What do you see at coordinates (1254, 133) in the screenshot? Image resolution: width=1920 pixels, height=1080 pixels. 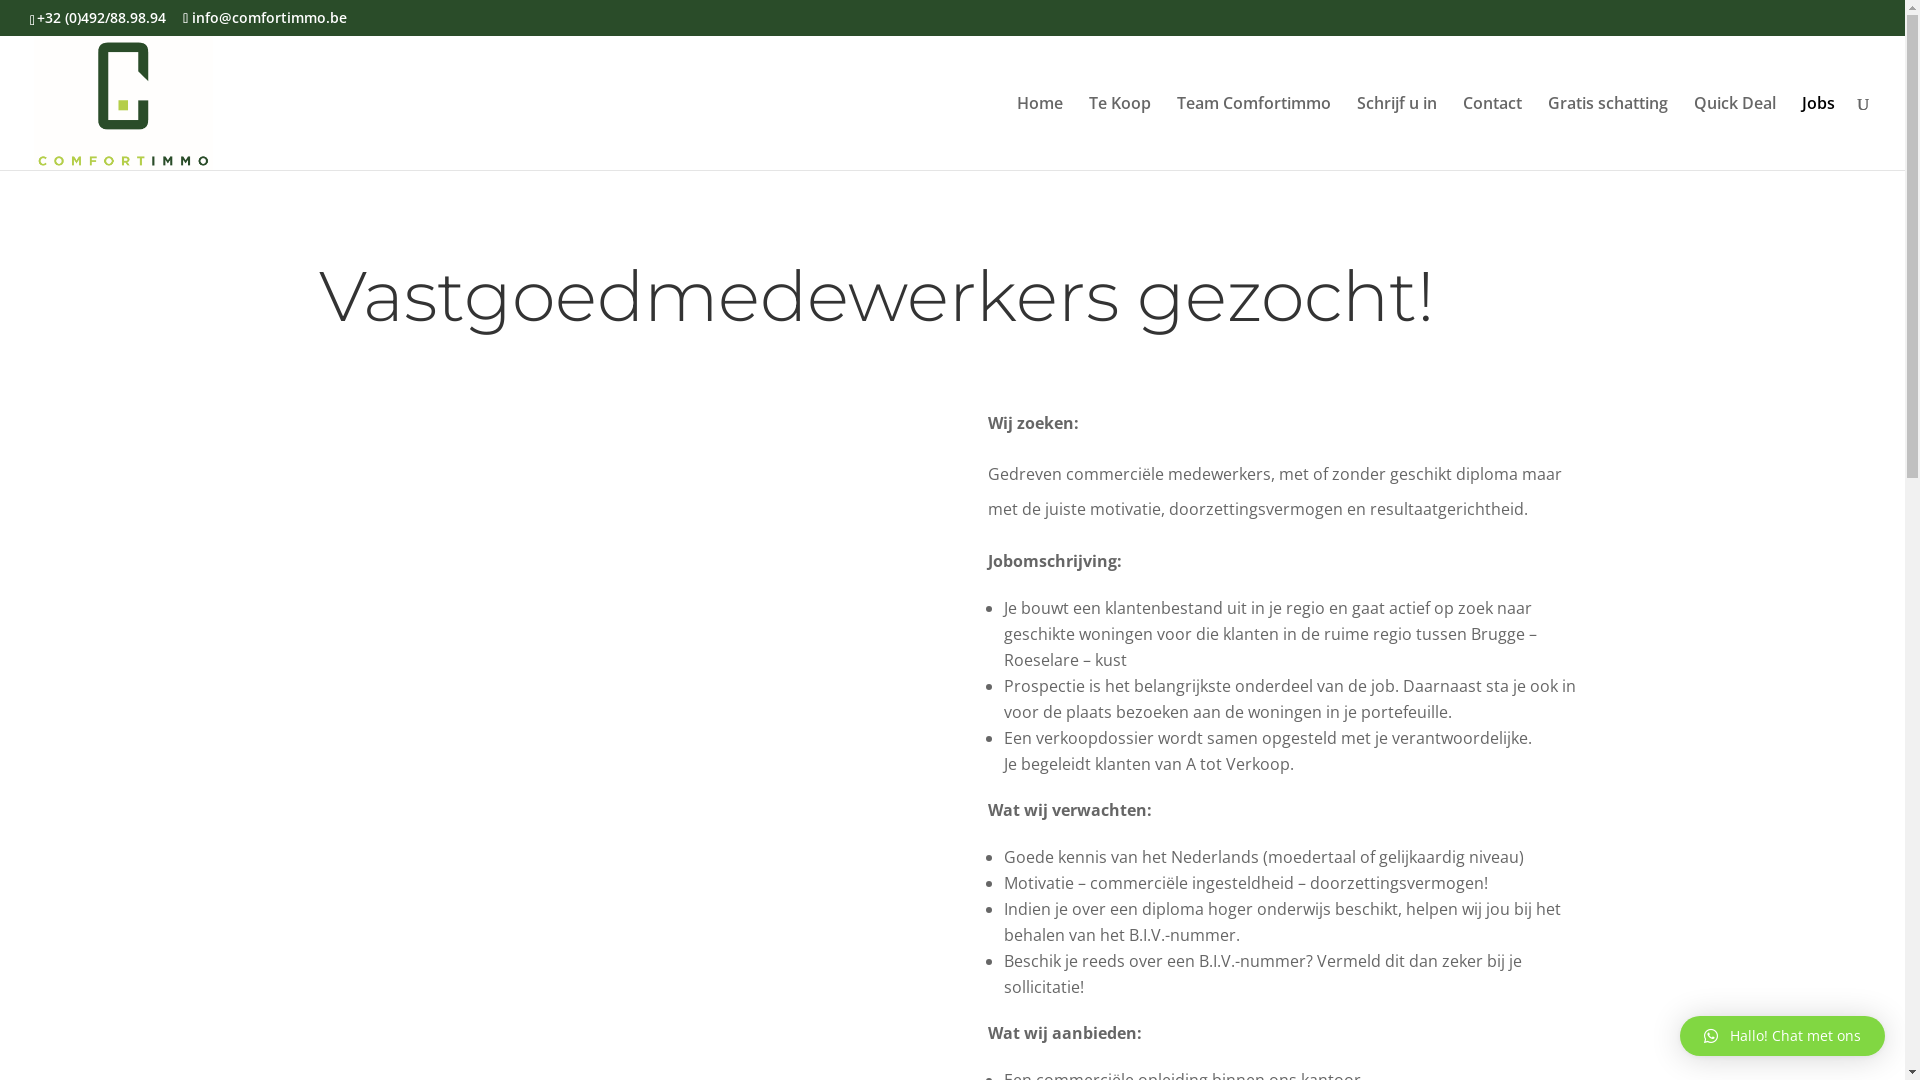 I see `Team Comfortimmo` at bounding box center [1254, 133].